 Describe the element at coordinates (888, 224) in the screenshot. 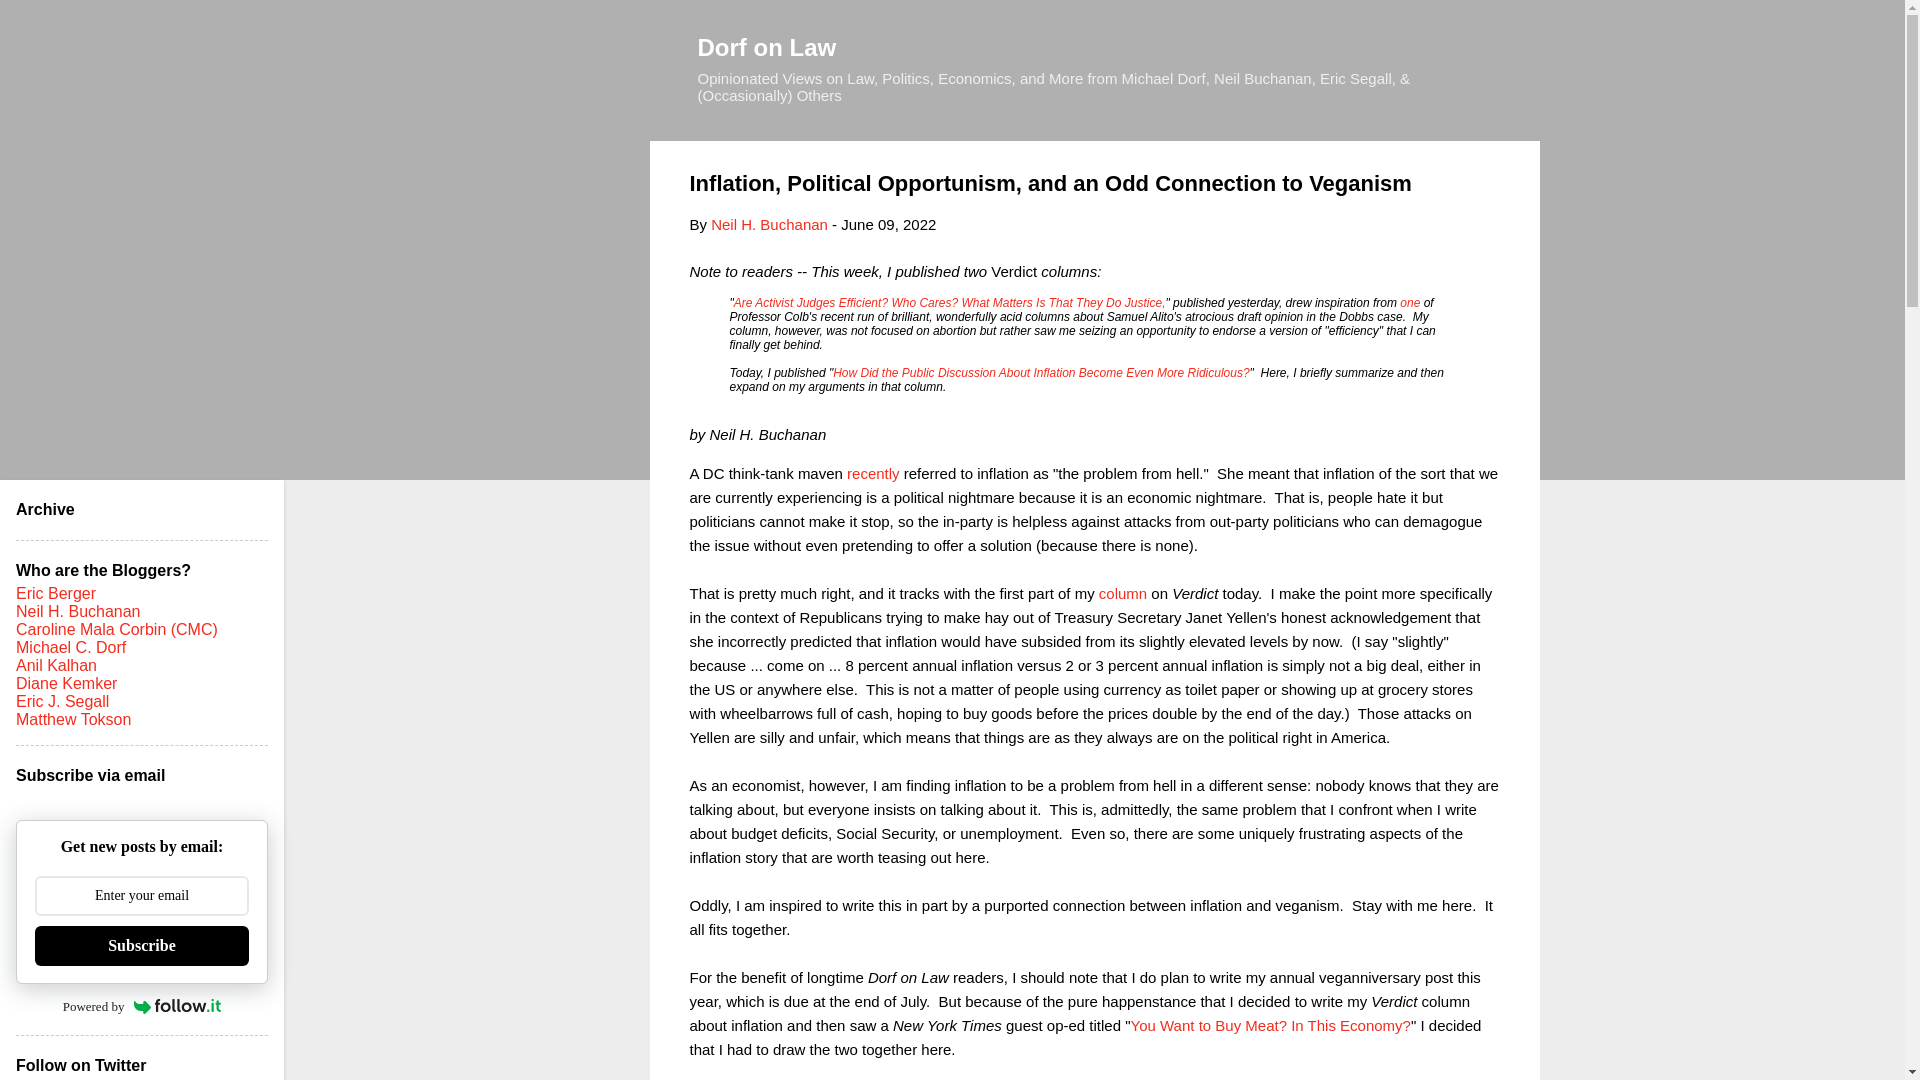

I see `June 09, 2022` at that location.